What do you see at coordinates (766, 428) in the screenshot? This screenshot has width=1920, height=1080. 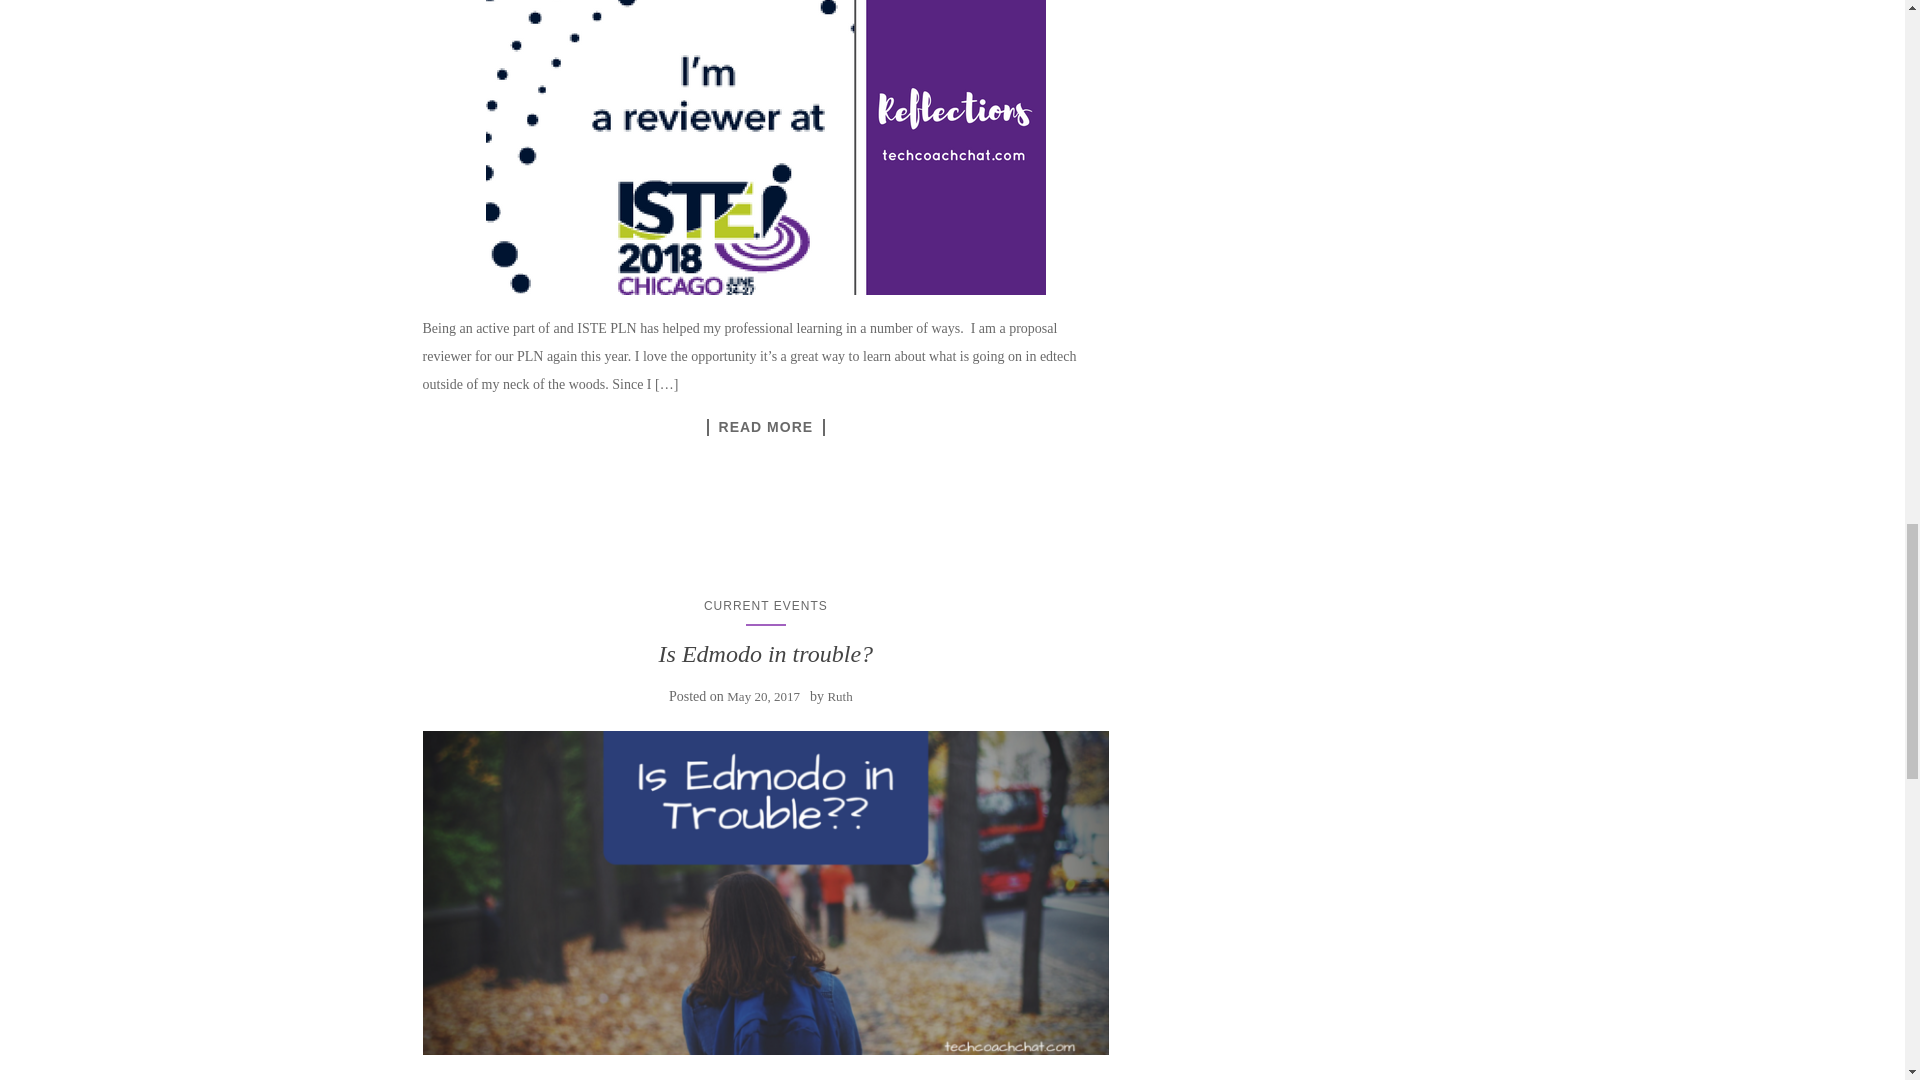 I see `READ MORE` at bounding box center [766, 428].